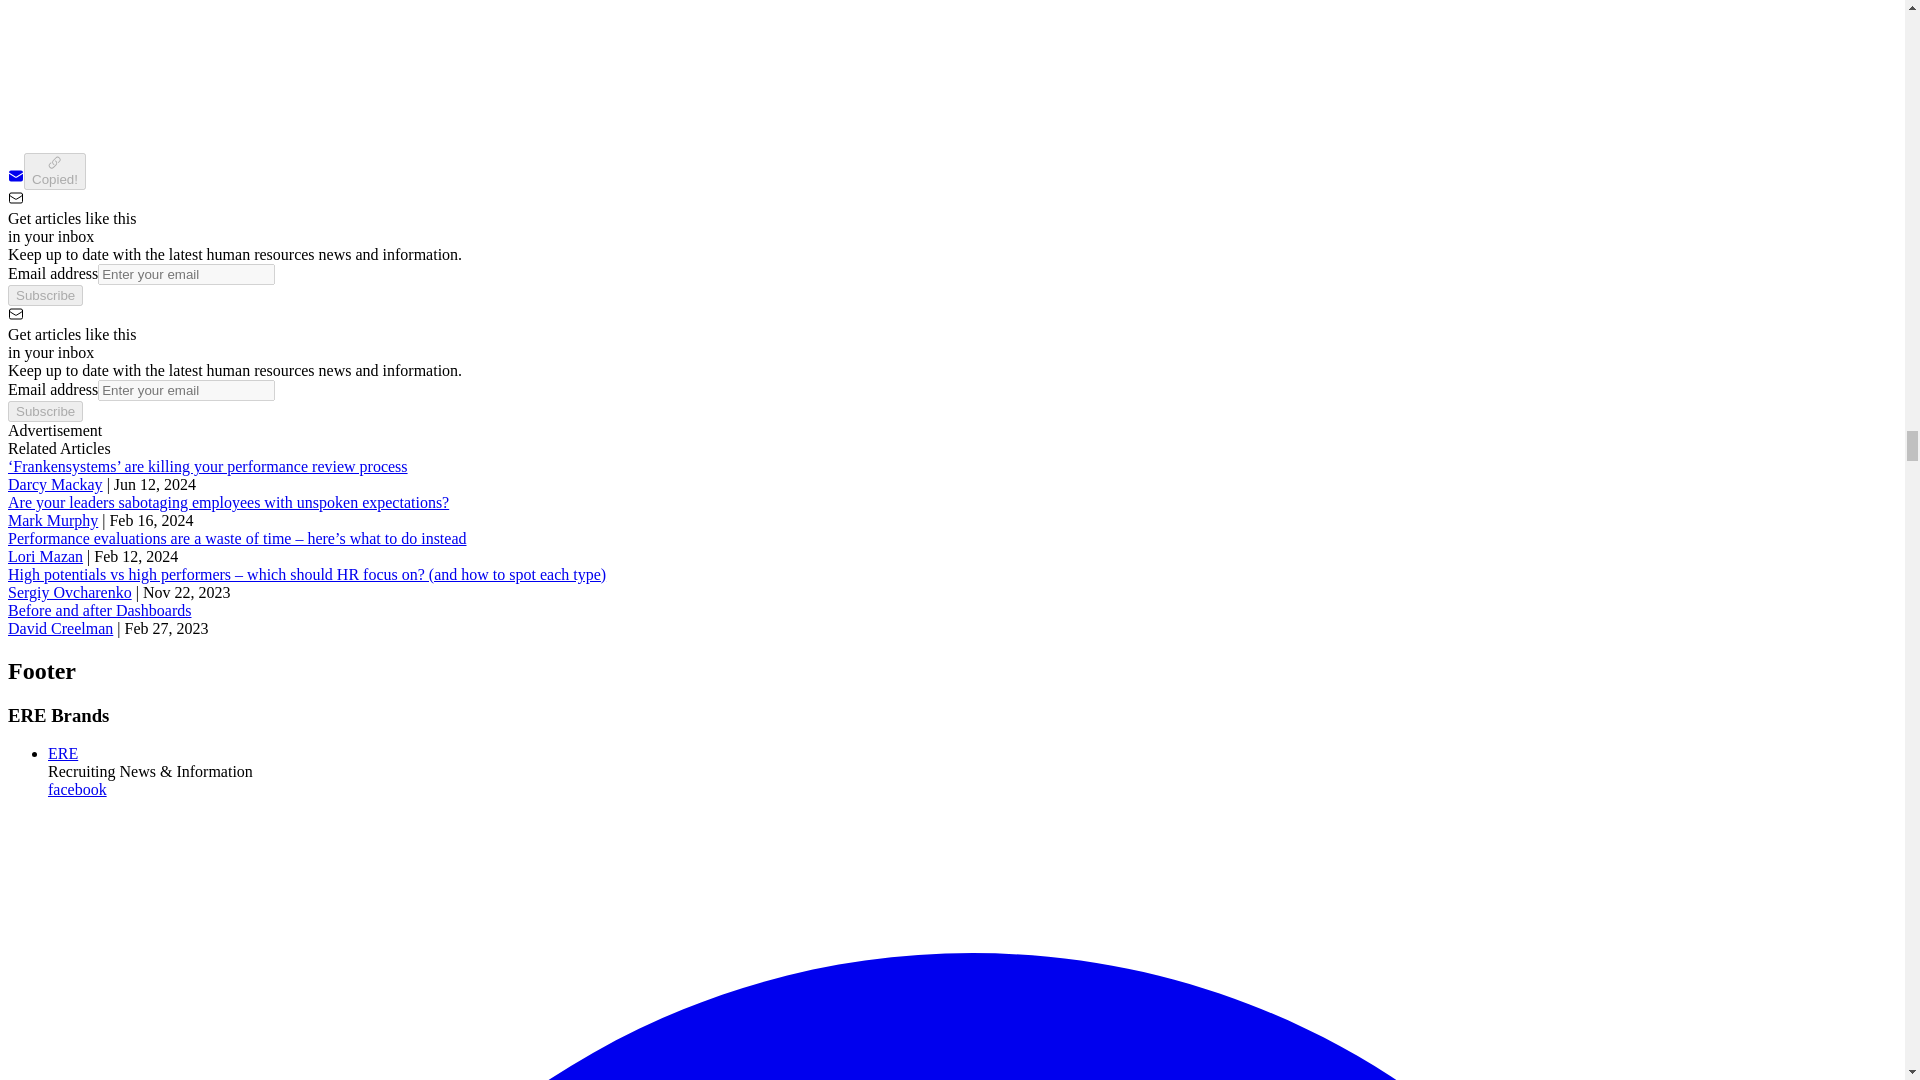 The height and width of the screenshot is (1080, 1920). I want to click on Sergiy Ovcharenko, so click(70, 592).